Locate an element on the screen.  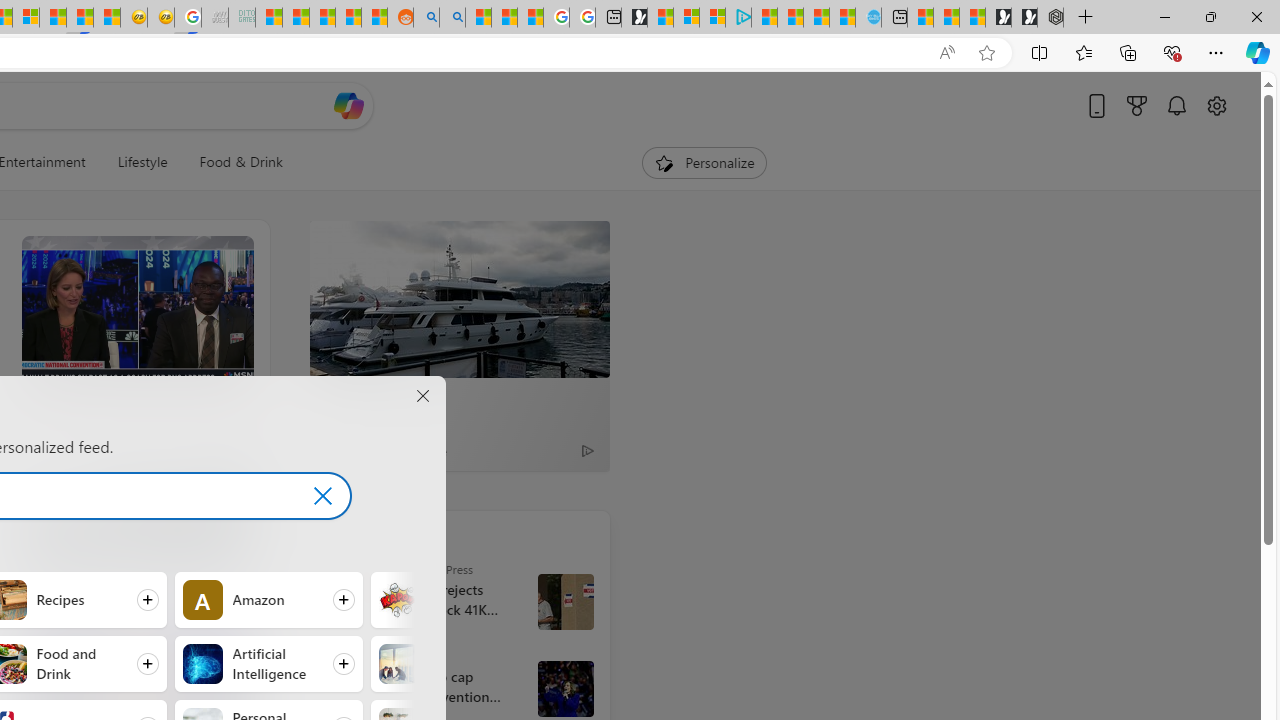
Nordace - Nordace Siena Is Not An Ordinary Backpack is located at coordinates (1050, 18).